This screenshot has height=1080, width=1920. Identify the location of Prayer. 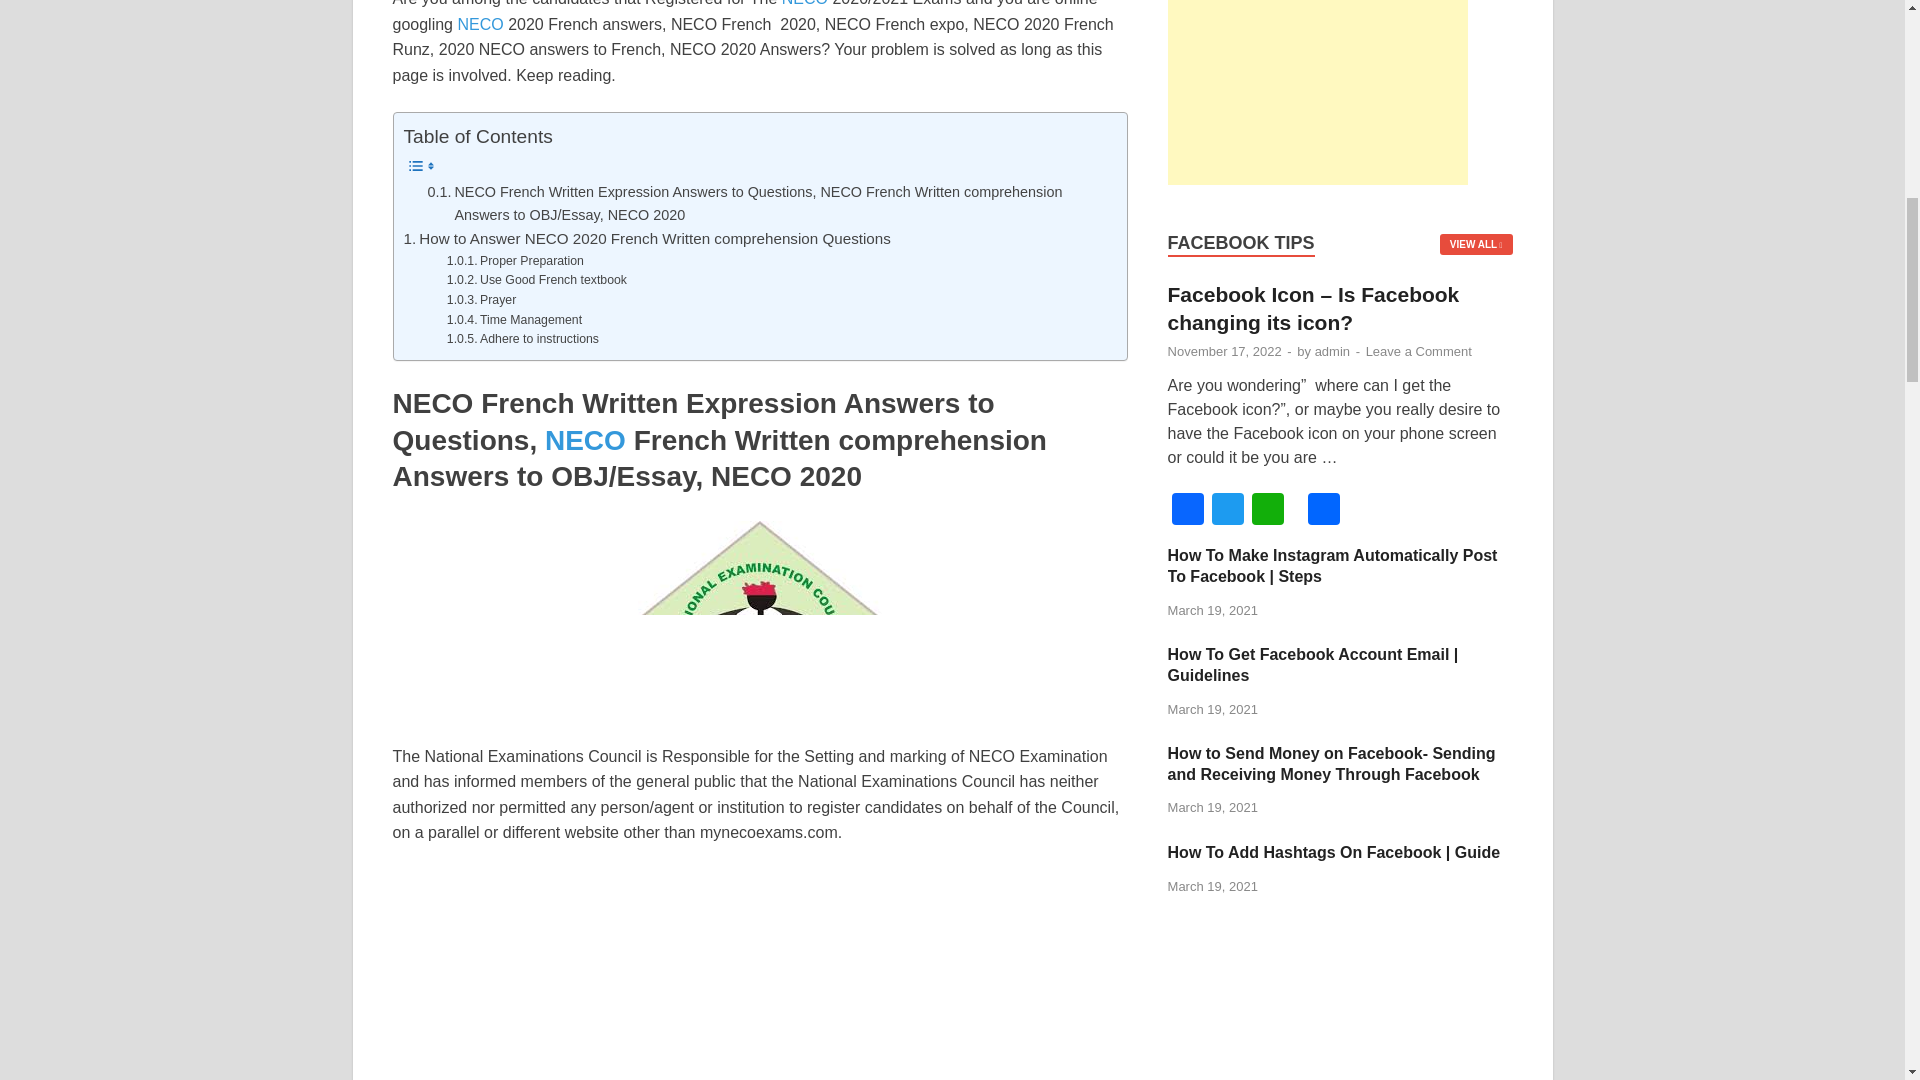
(482, 300).